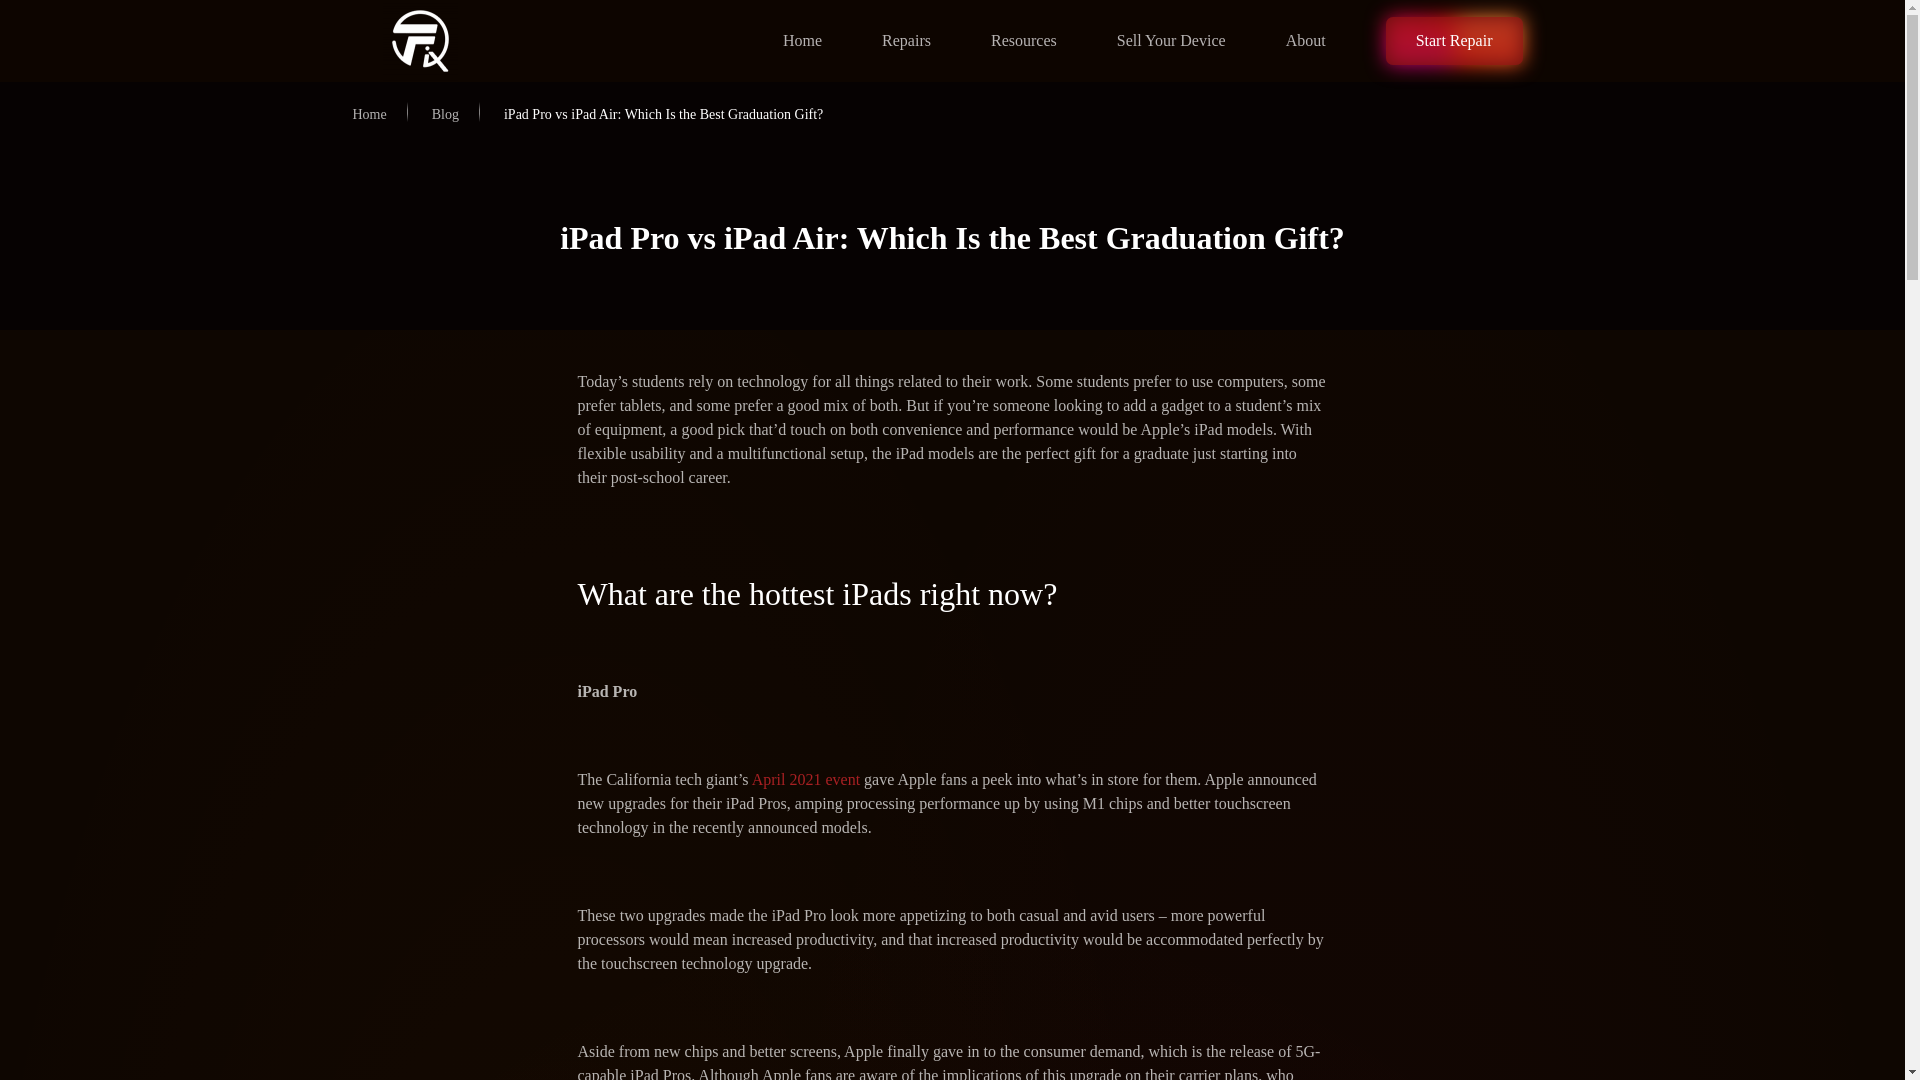  Describe the element at coordinates (906, 41) in the screenshot. I see `Repairs` at that location.